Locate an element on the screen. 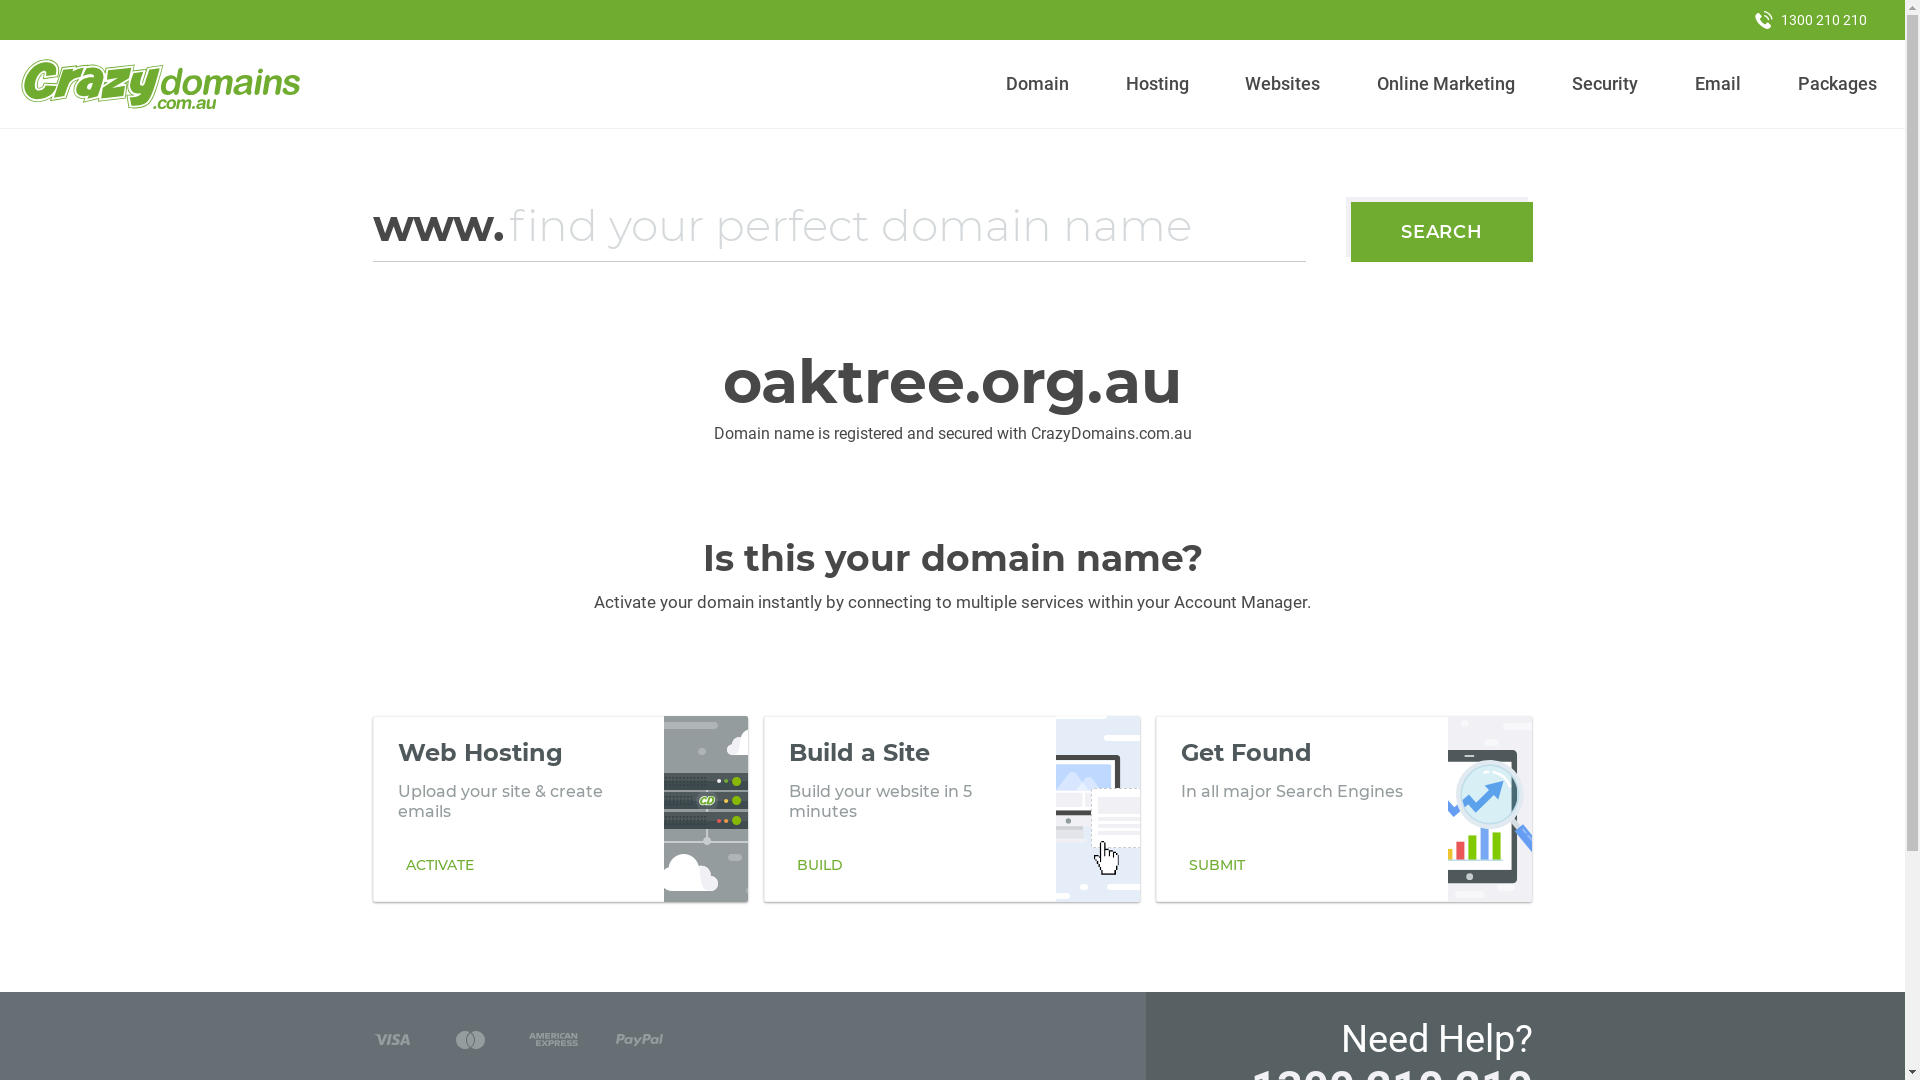 This screenshot has width=1920, height=1080. Web Hosting
Upload your site & create emails
ACTIVATE is located at coordinates (560, 809).